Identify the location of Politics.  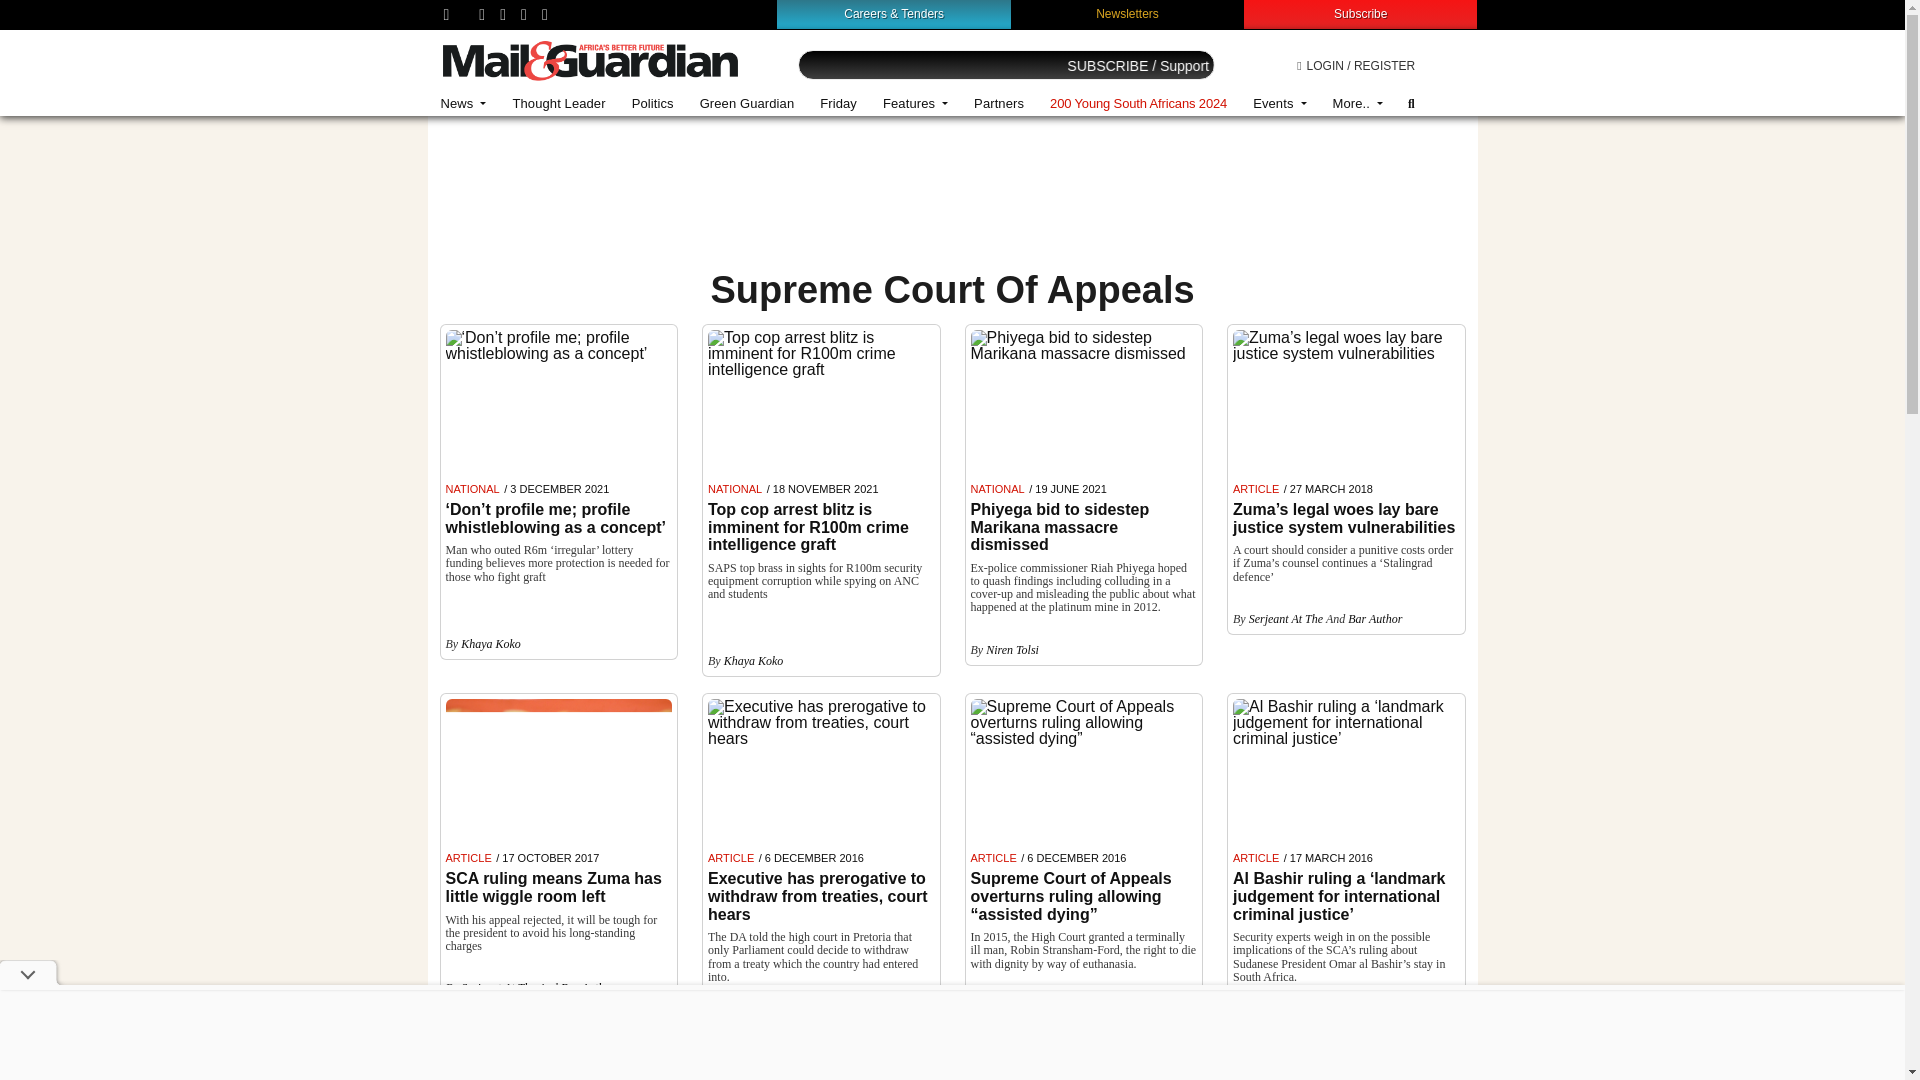
(652, 104).